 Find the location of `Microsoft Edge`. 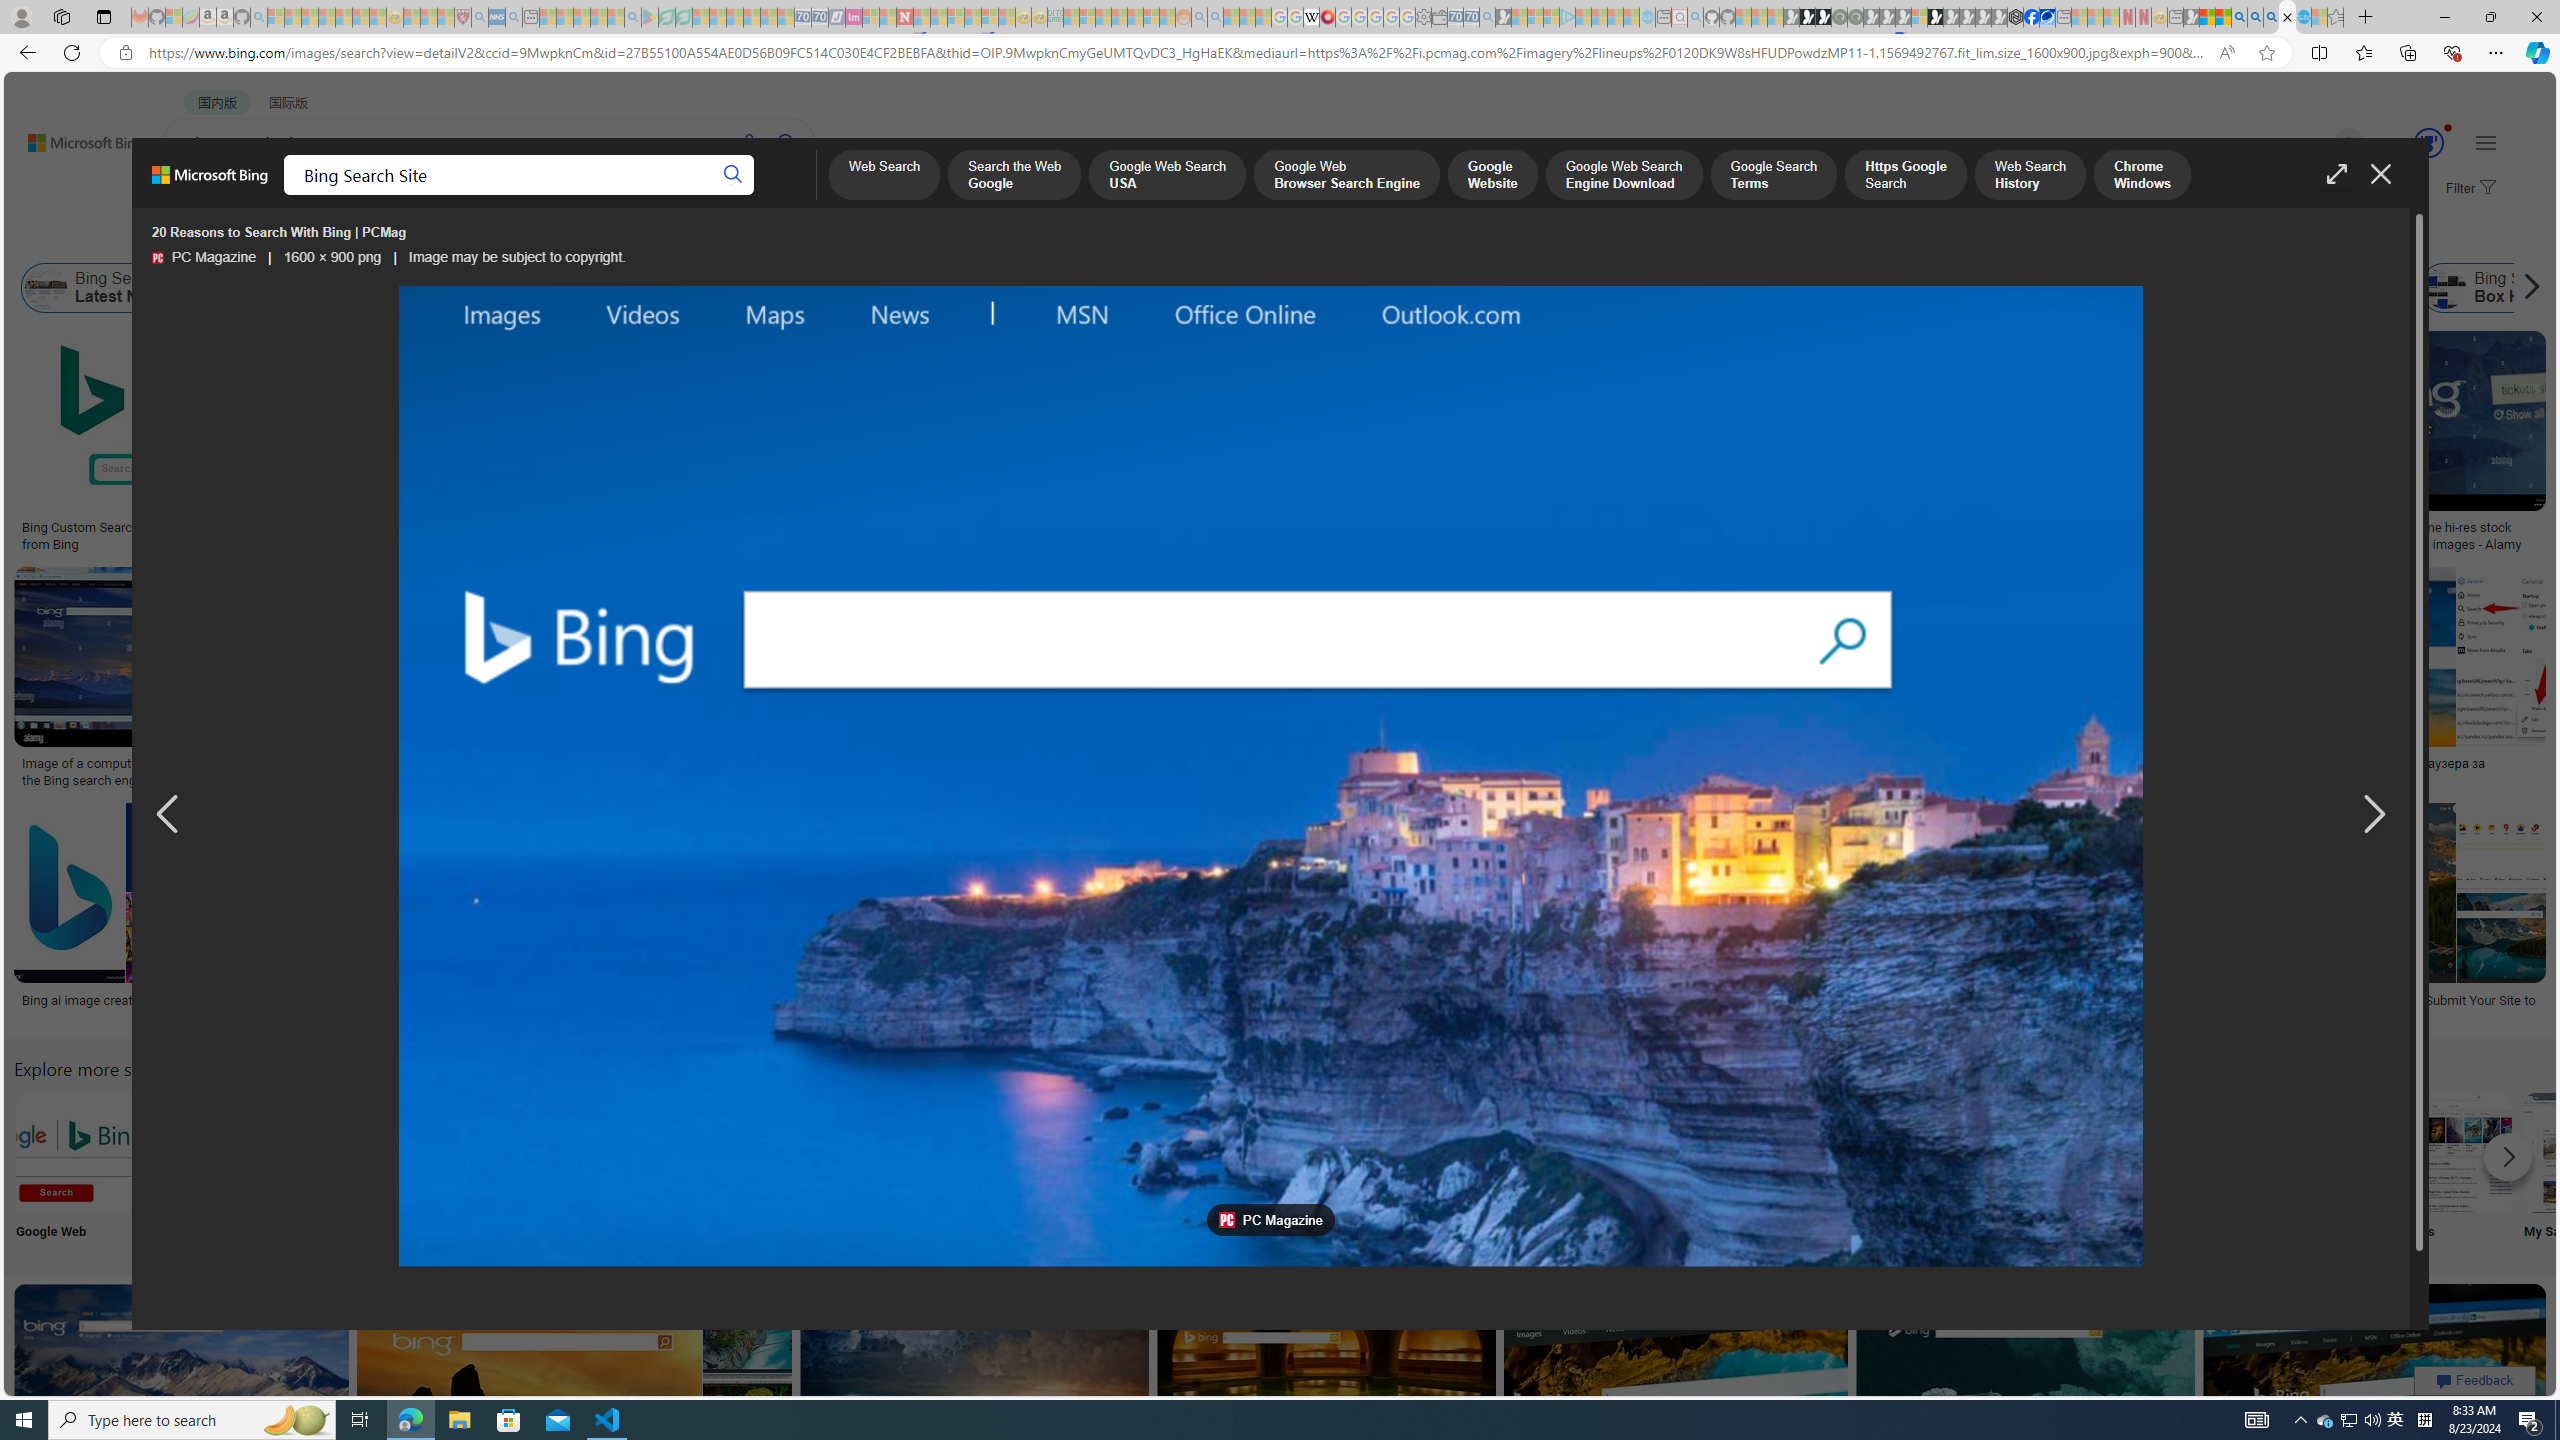

Microsoft Edge is located at coordinates (472, 1170).